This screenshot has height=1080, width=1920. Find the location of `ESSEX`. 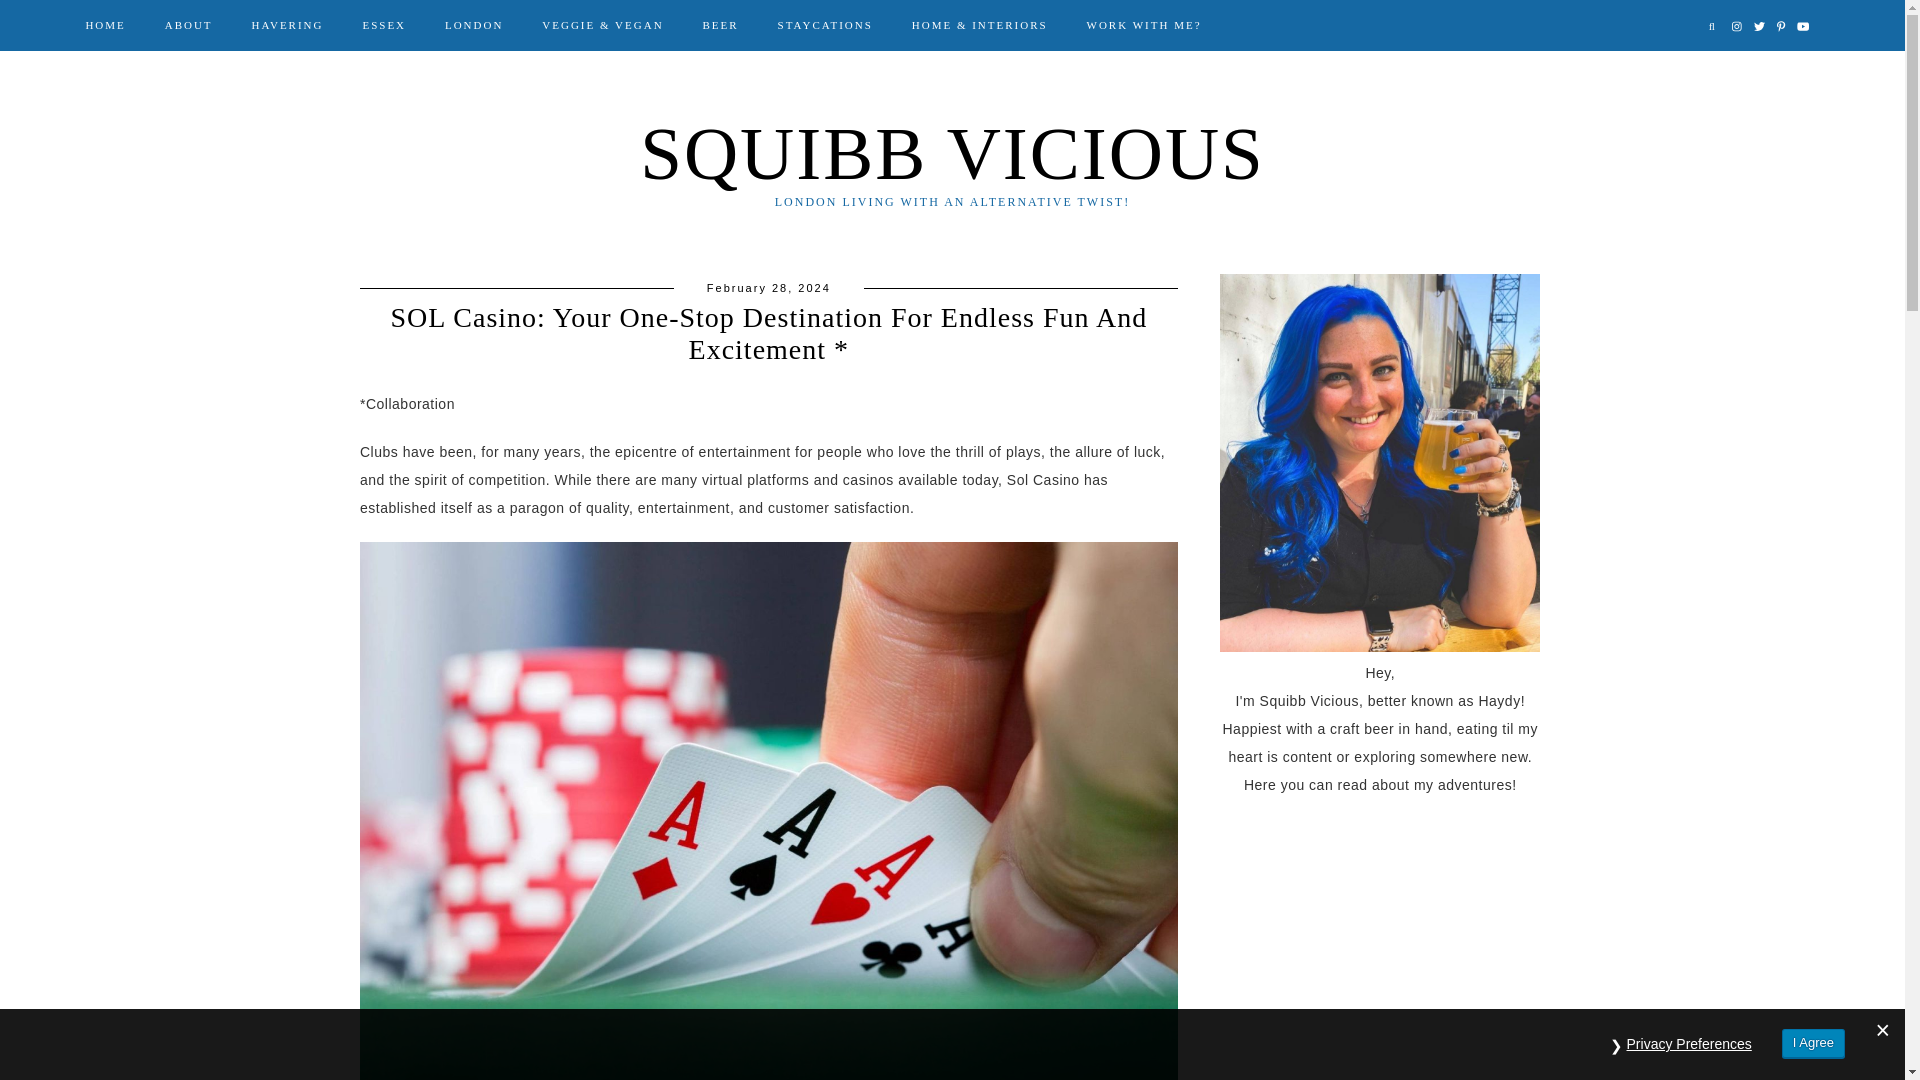

ESSEX is located at coordinates (384, 24).